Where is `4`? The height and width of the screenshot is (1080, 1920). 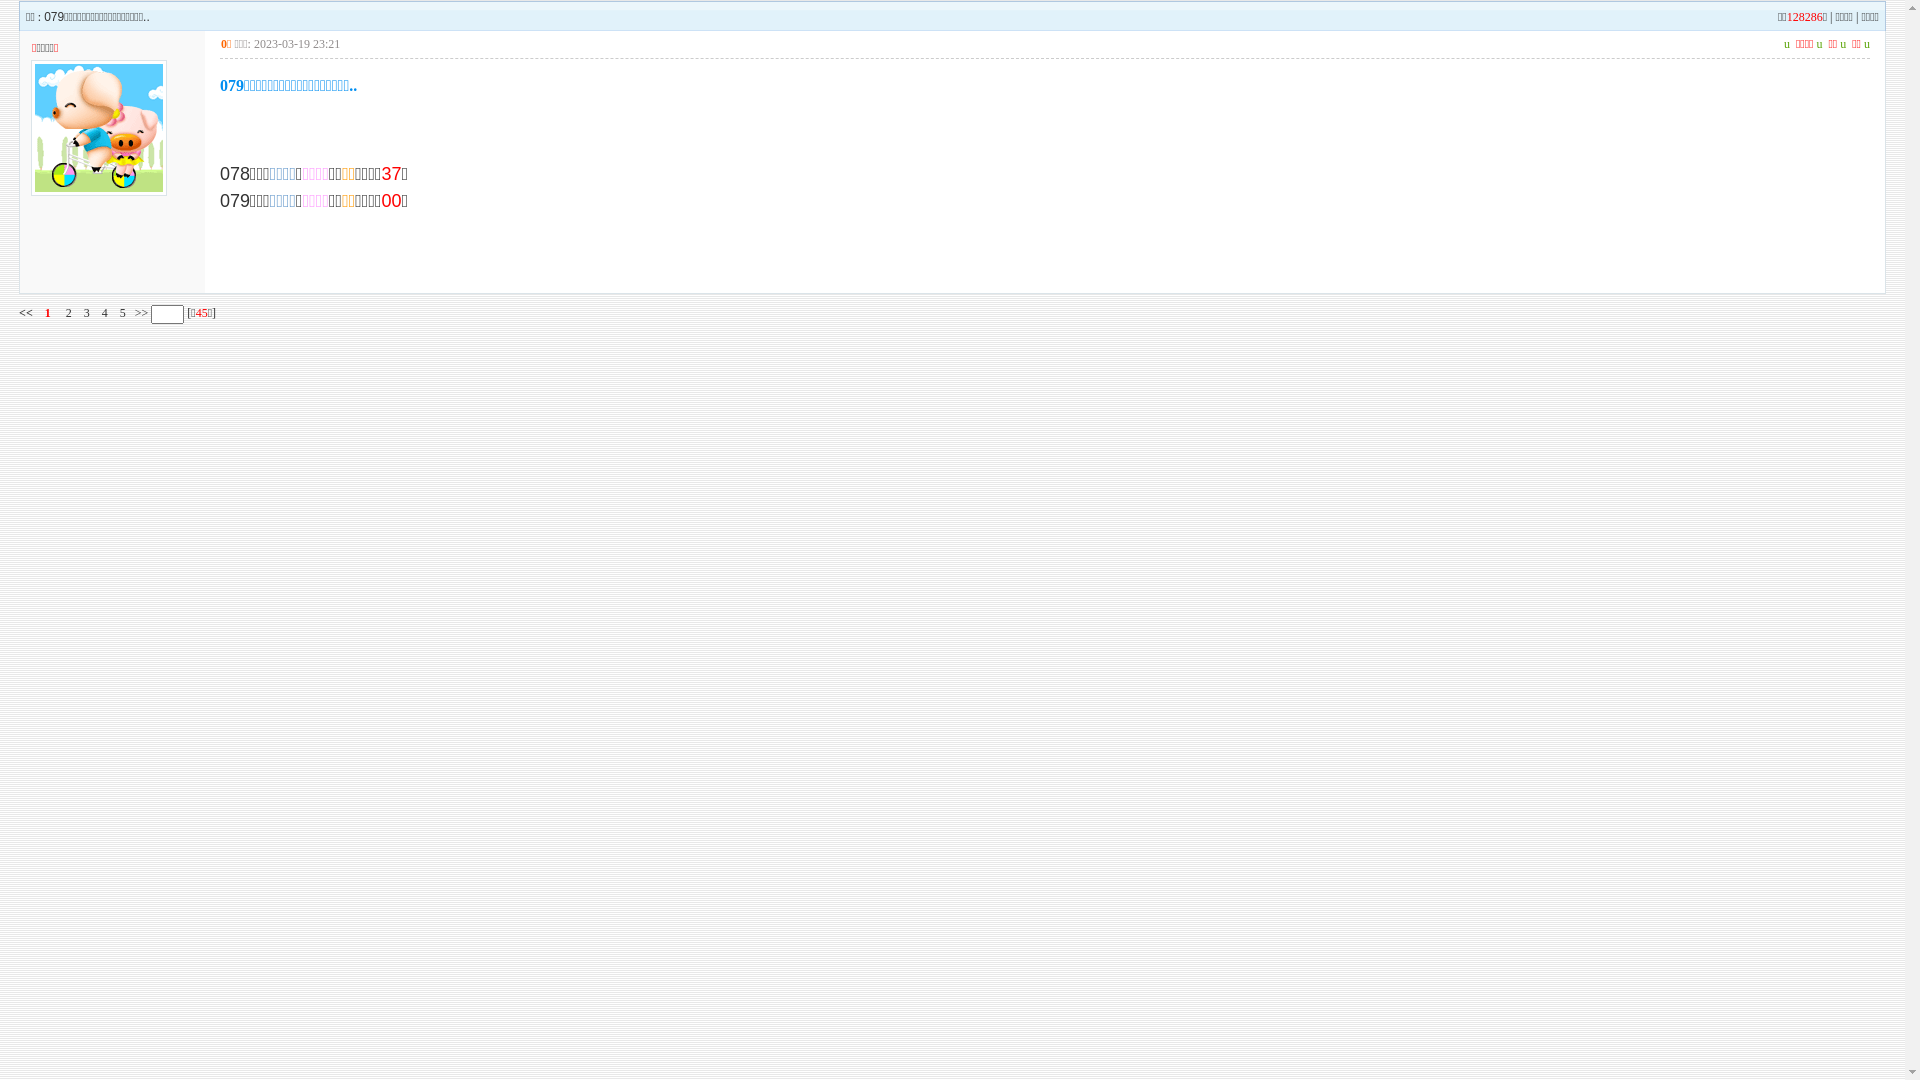
4 is located at coordinates (105, 313).